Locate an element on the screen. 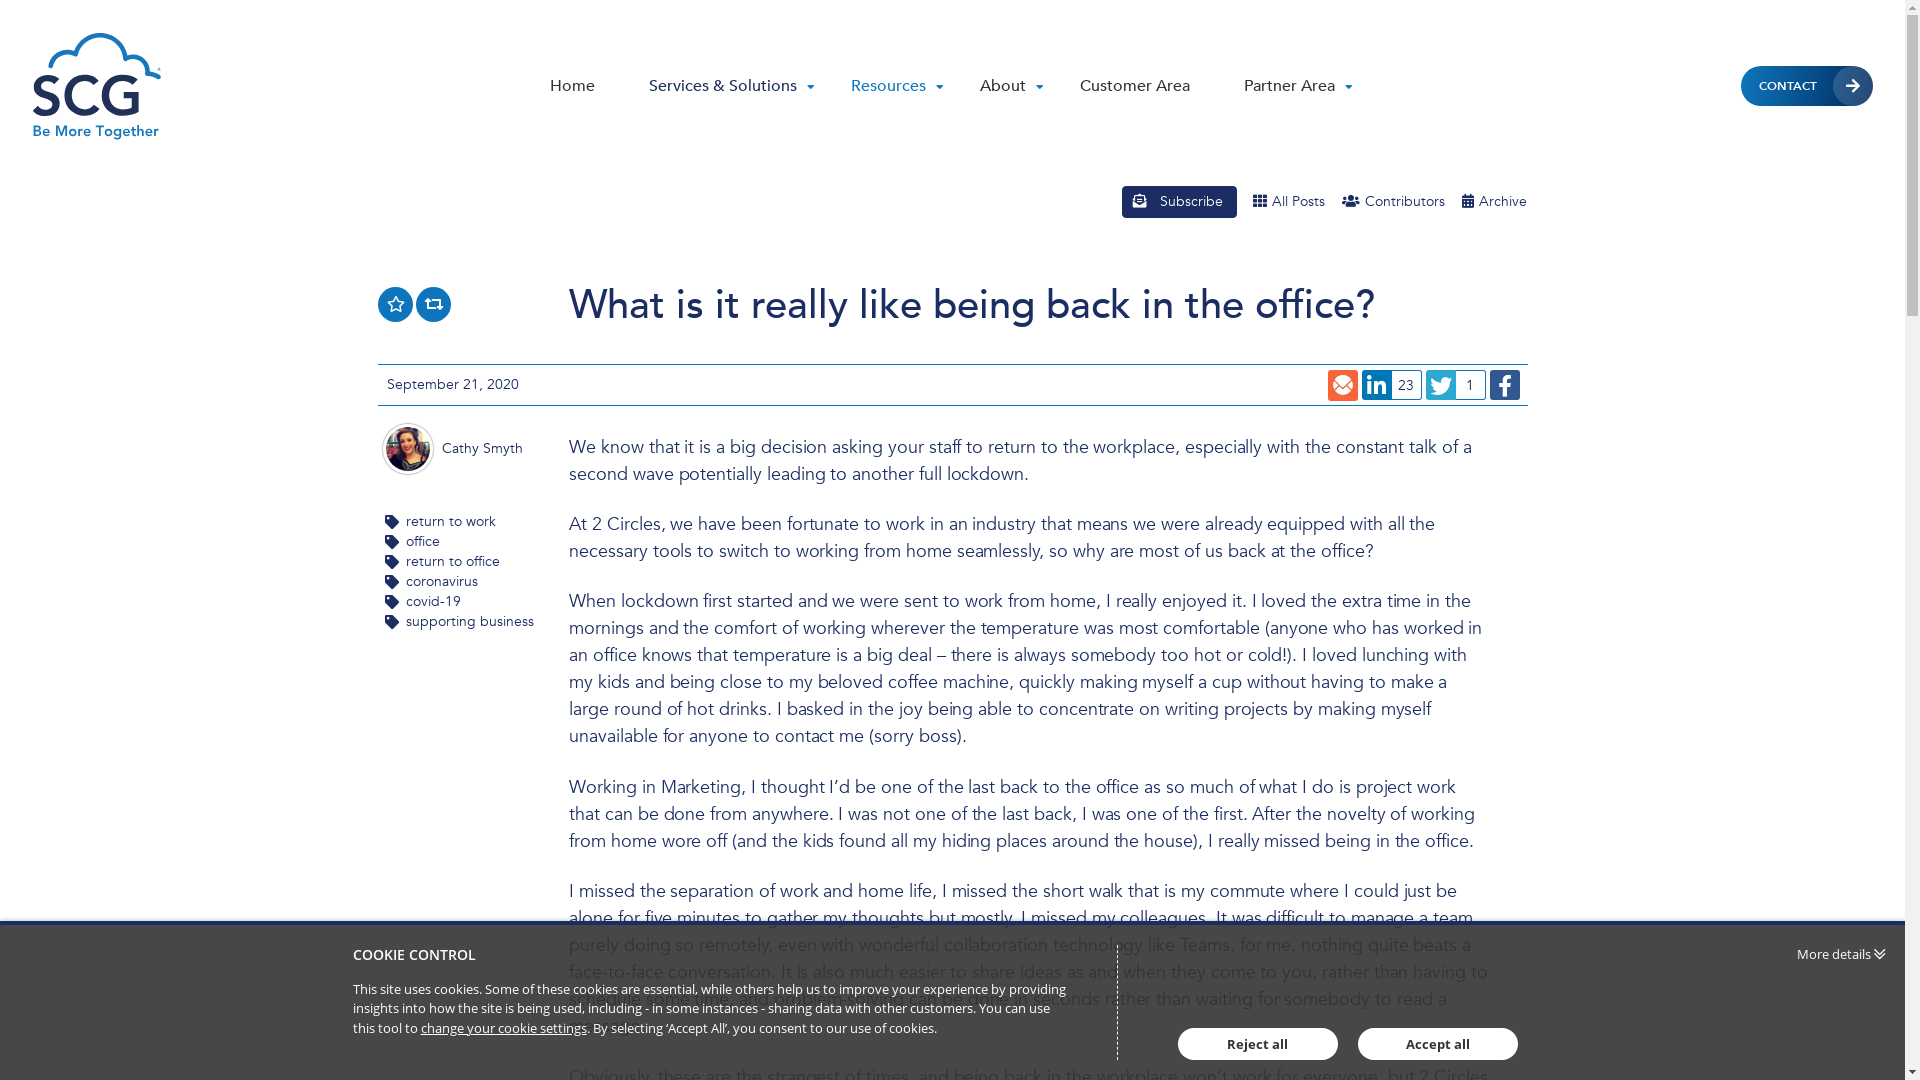  Reject all is located at coordinates (1258, 1044).